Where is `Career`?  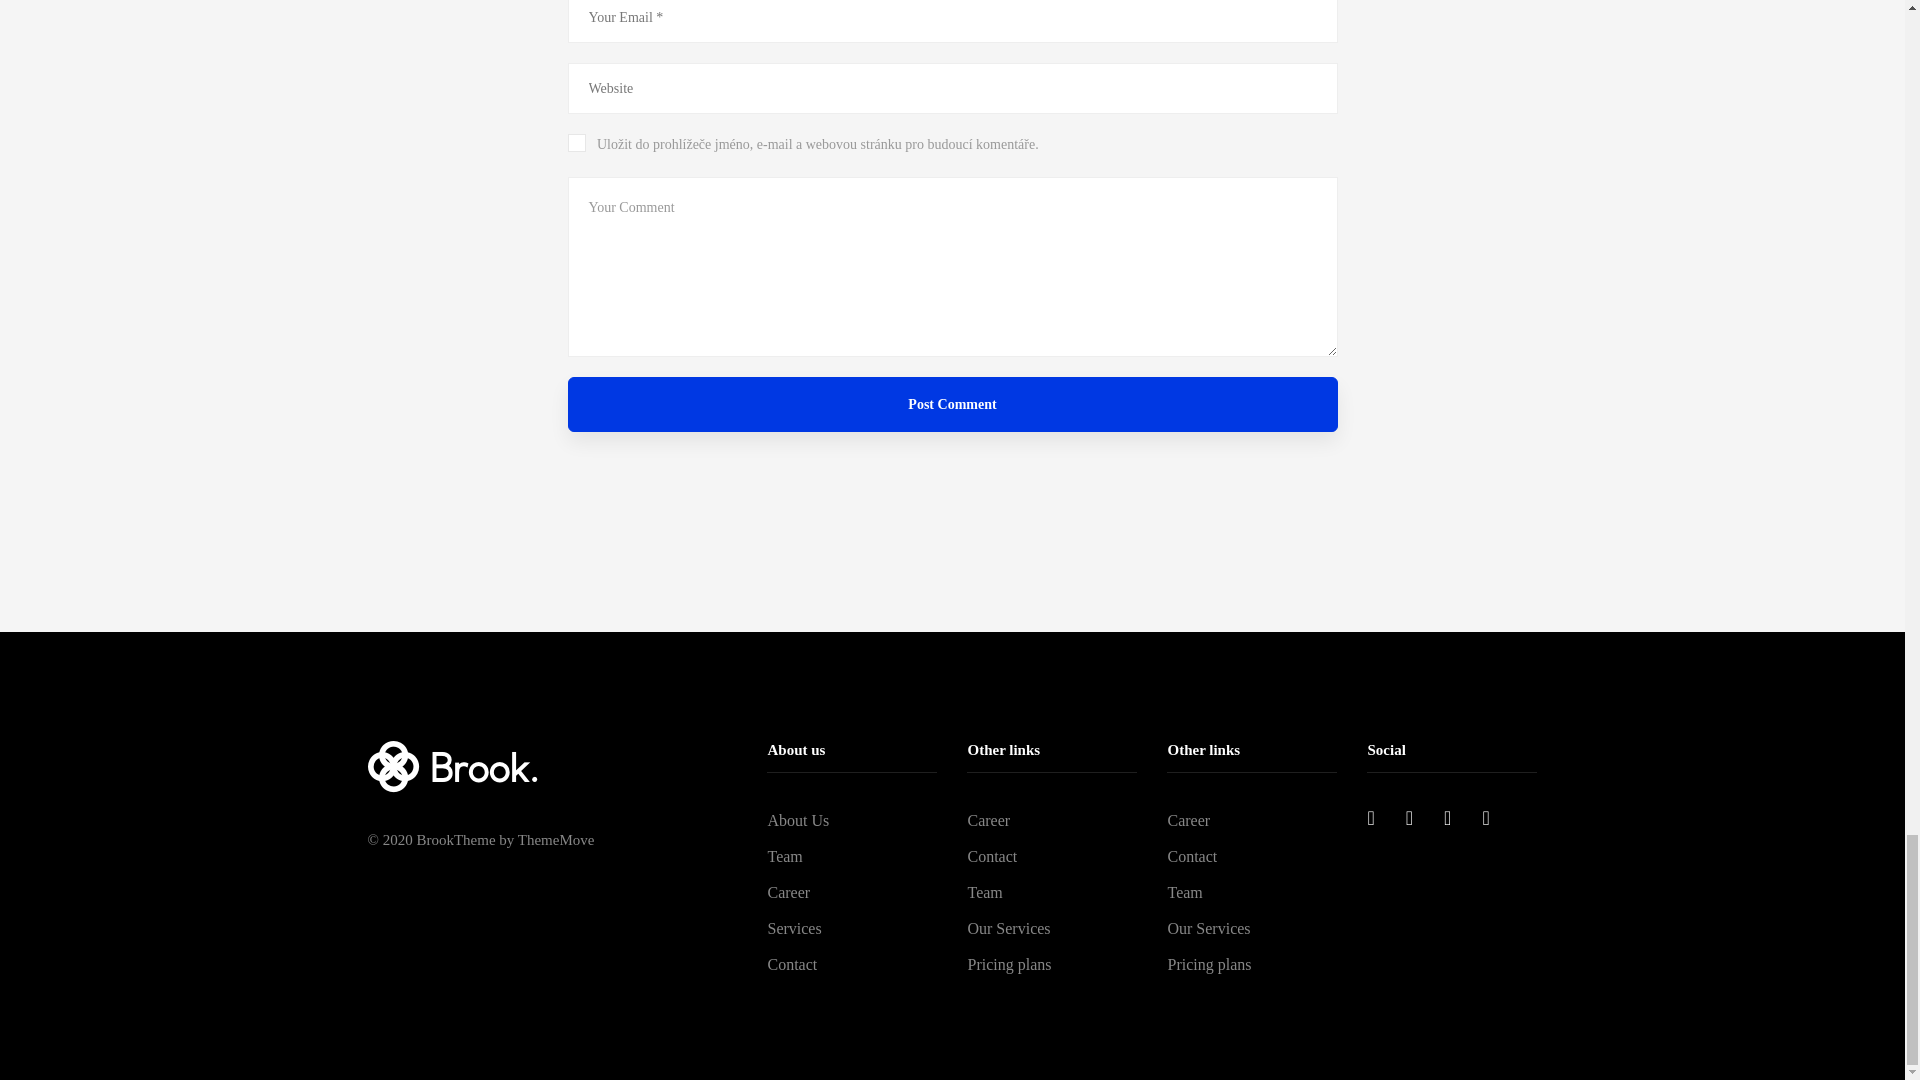 Career is located at coordinates (851, 892).